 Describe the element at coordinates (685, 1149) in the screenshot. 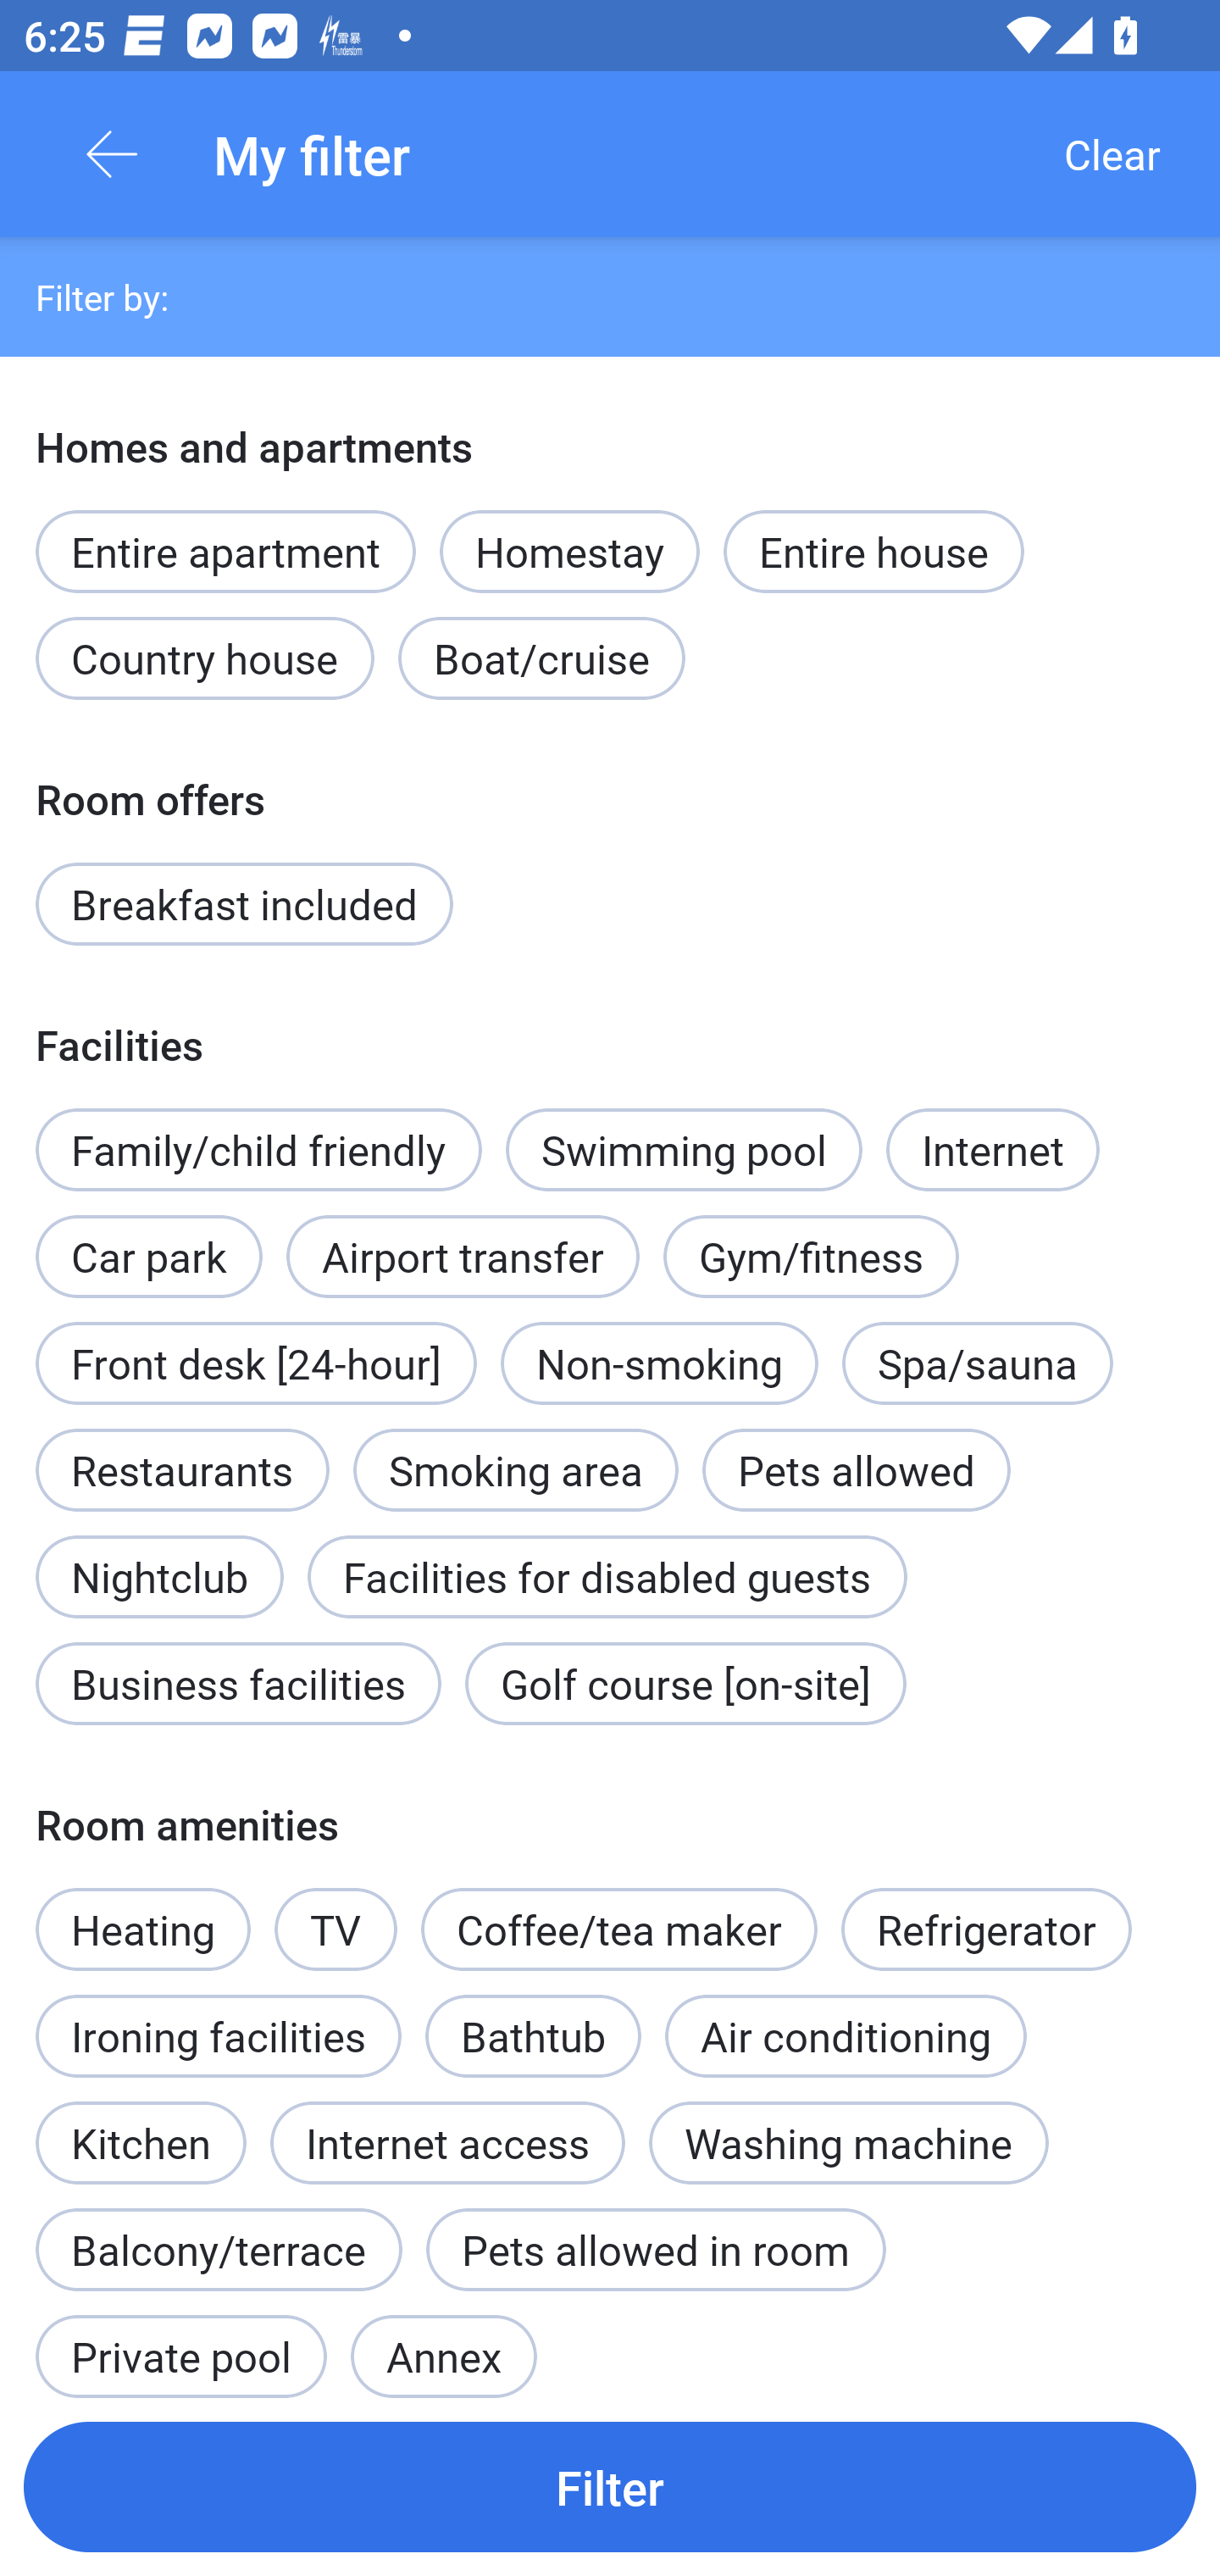

I see `Swimming pool` at that location.